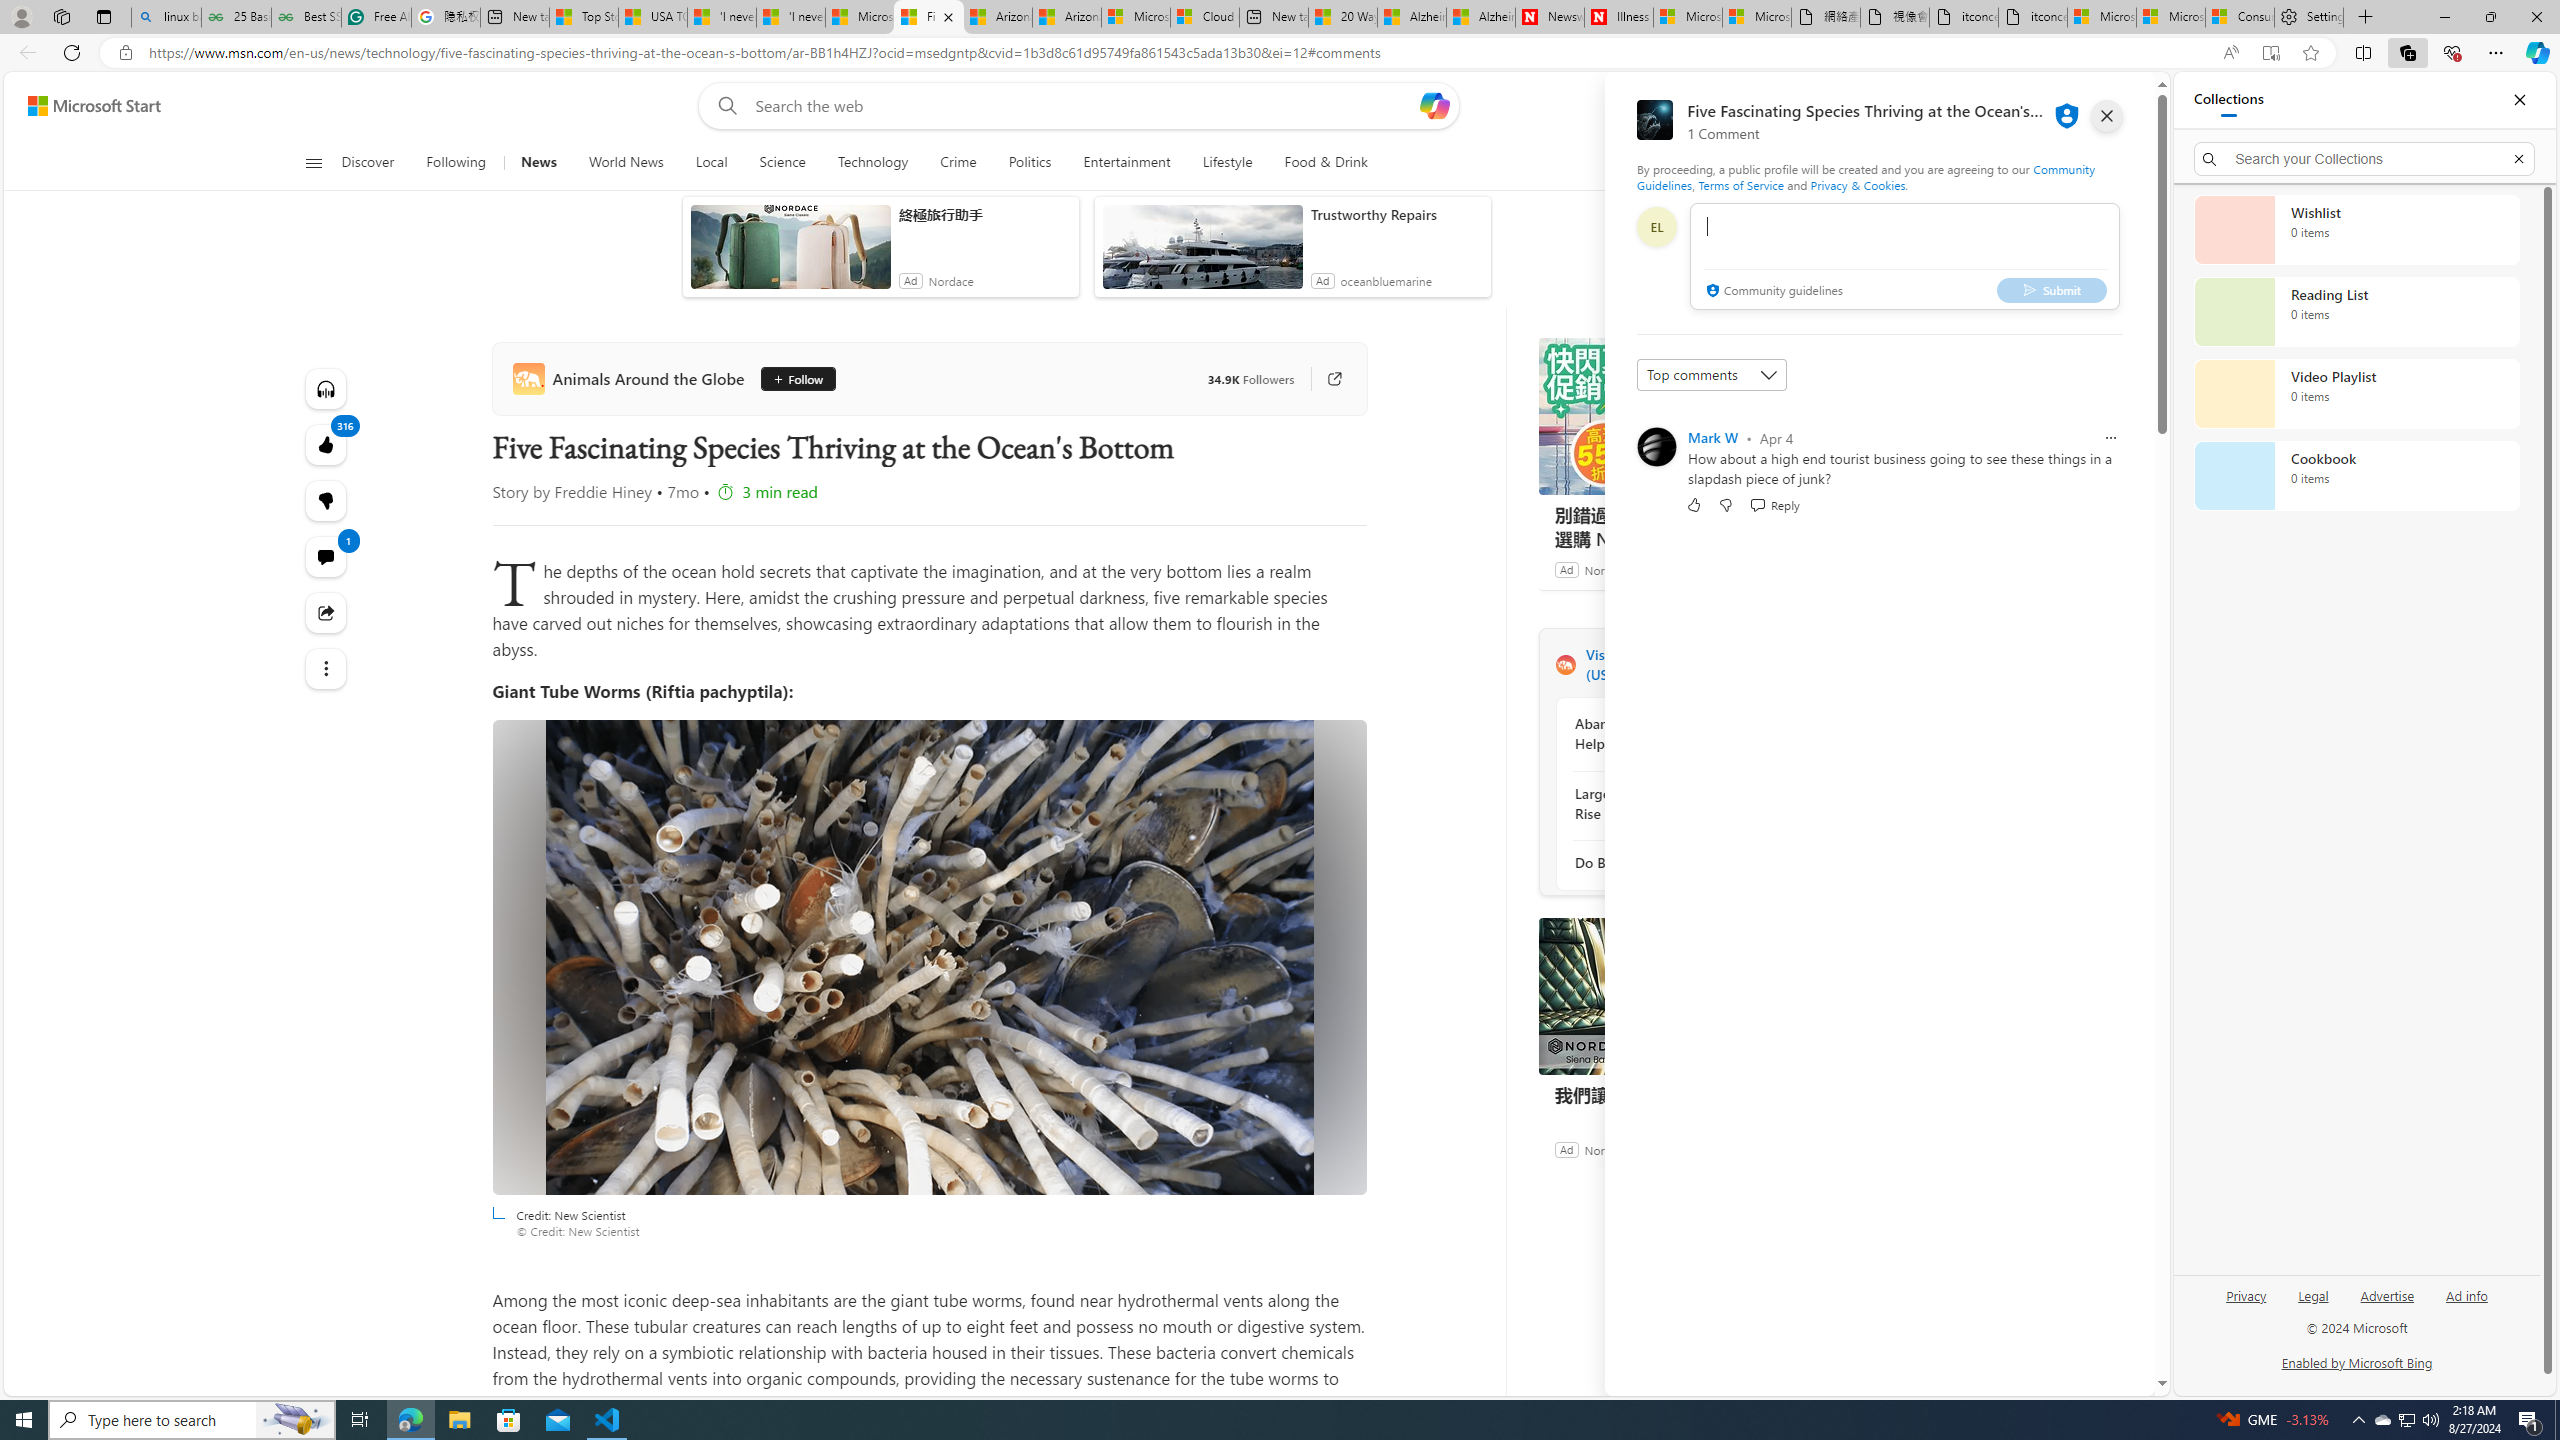 The image size is (2560, 1440). Describe the element at coordinates (1772, 292) in the screenshot. I see `Community guidelines` at that location.